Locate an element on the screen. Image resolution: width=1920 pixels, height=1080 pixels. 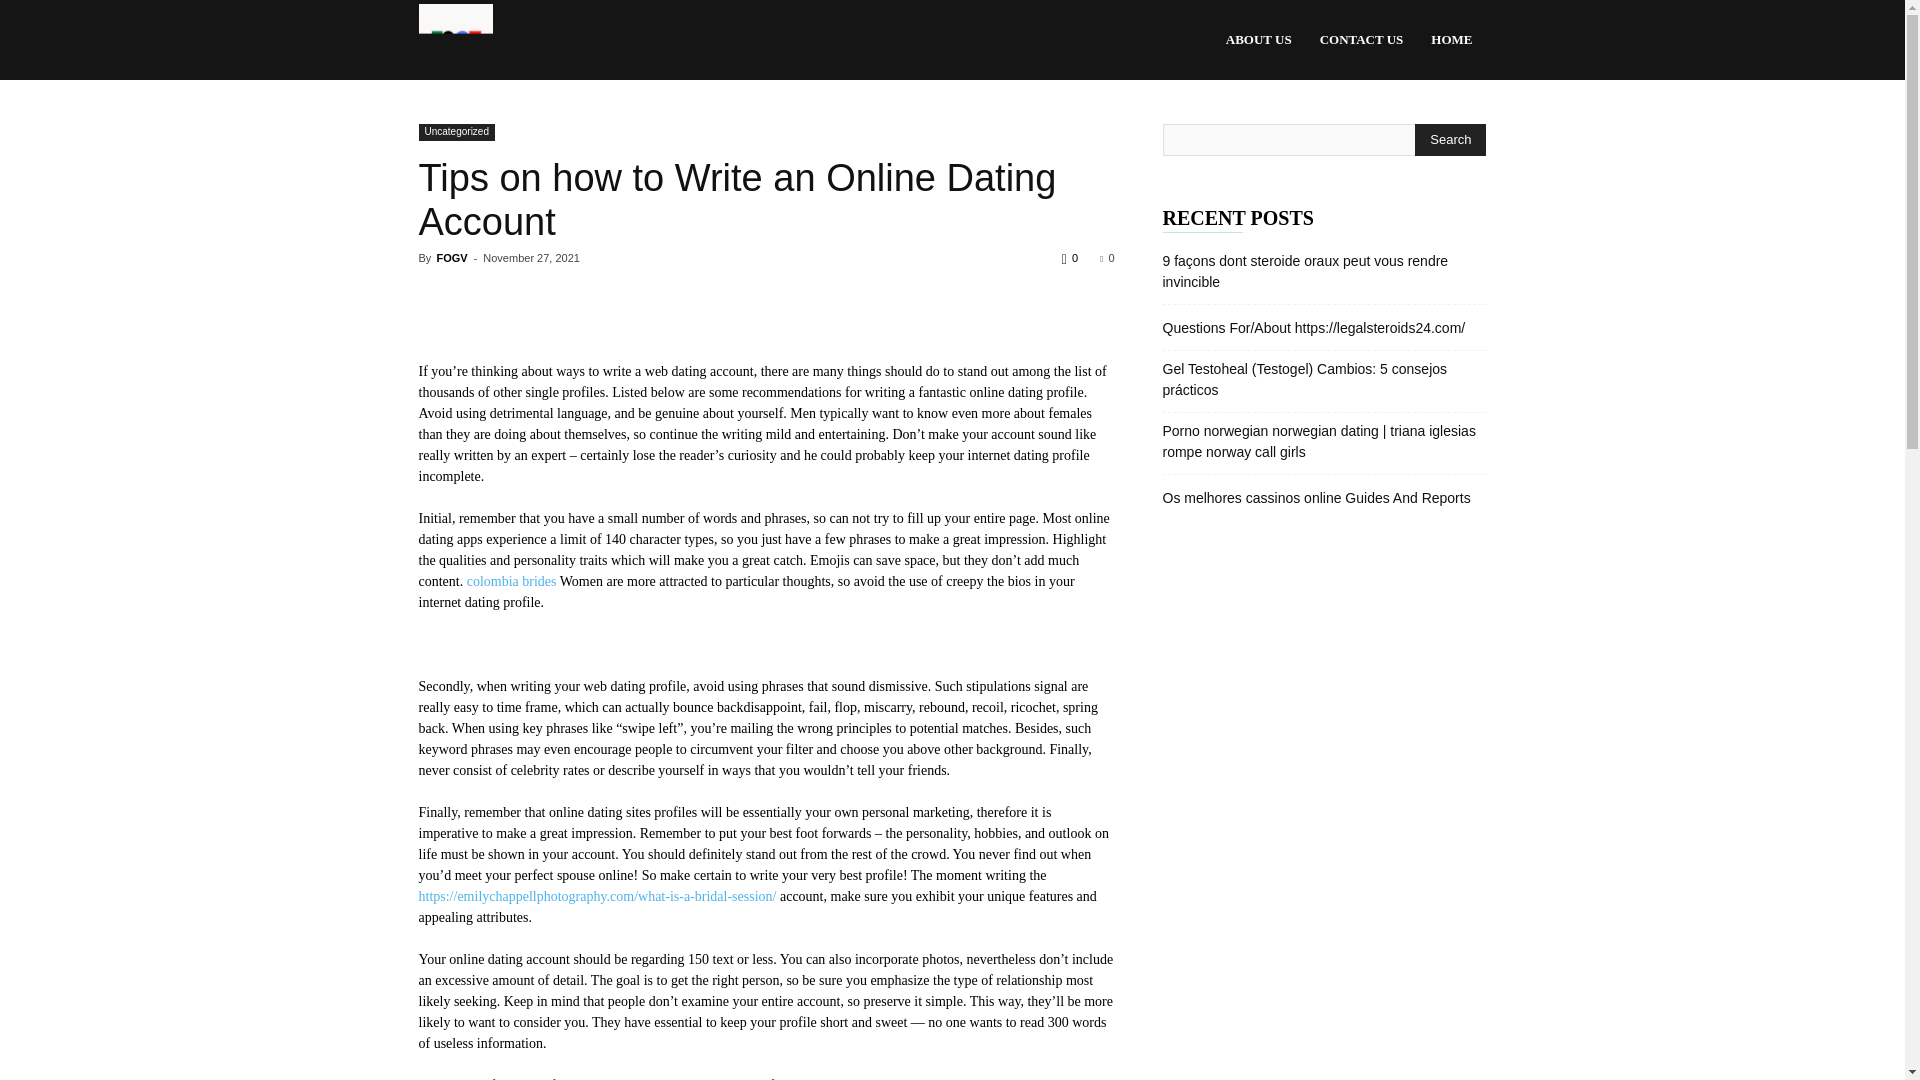
ABOUT US is located at coordinates (1258, 40).